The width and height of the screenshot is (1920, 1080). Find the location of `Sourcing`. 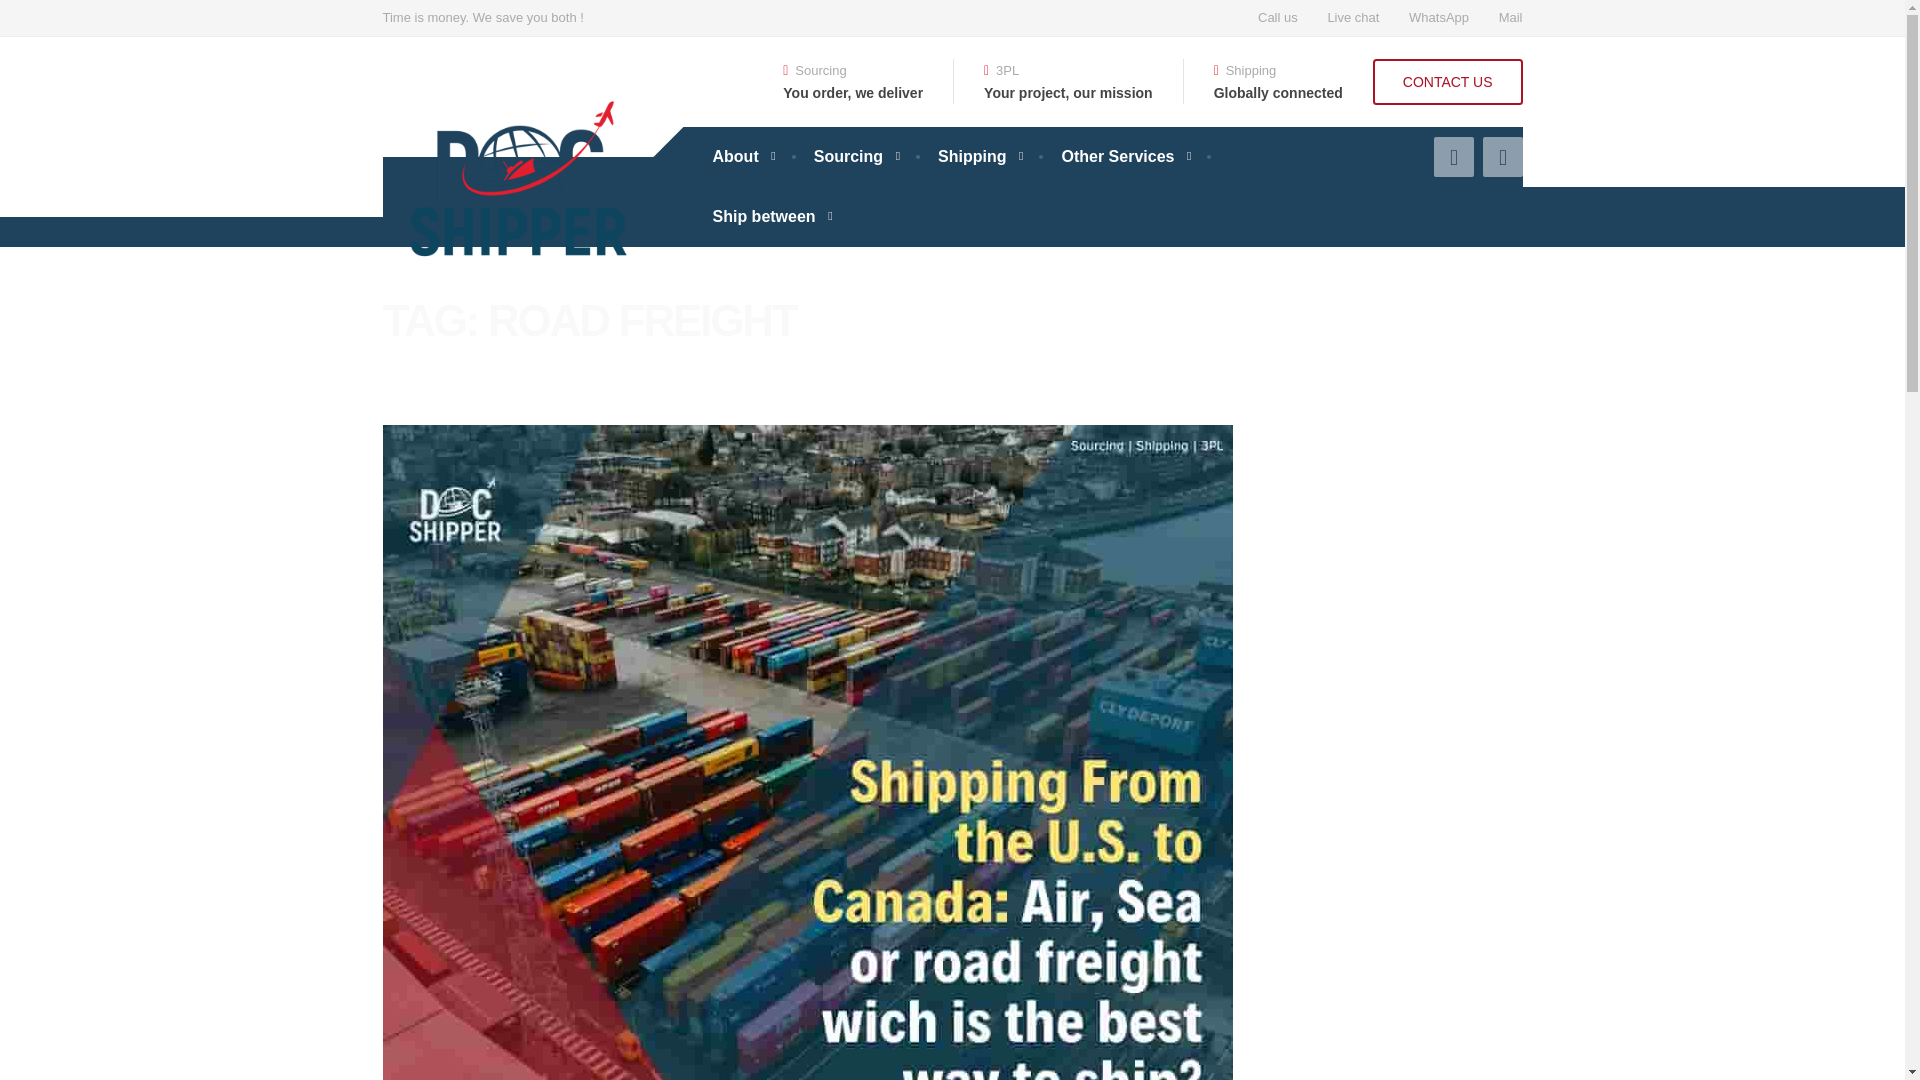

Sourcing is located at coordinates (856, 156).